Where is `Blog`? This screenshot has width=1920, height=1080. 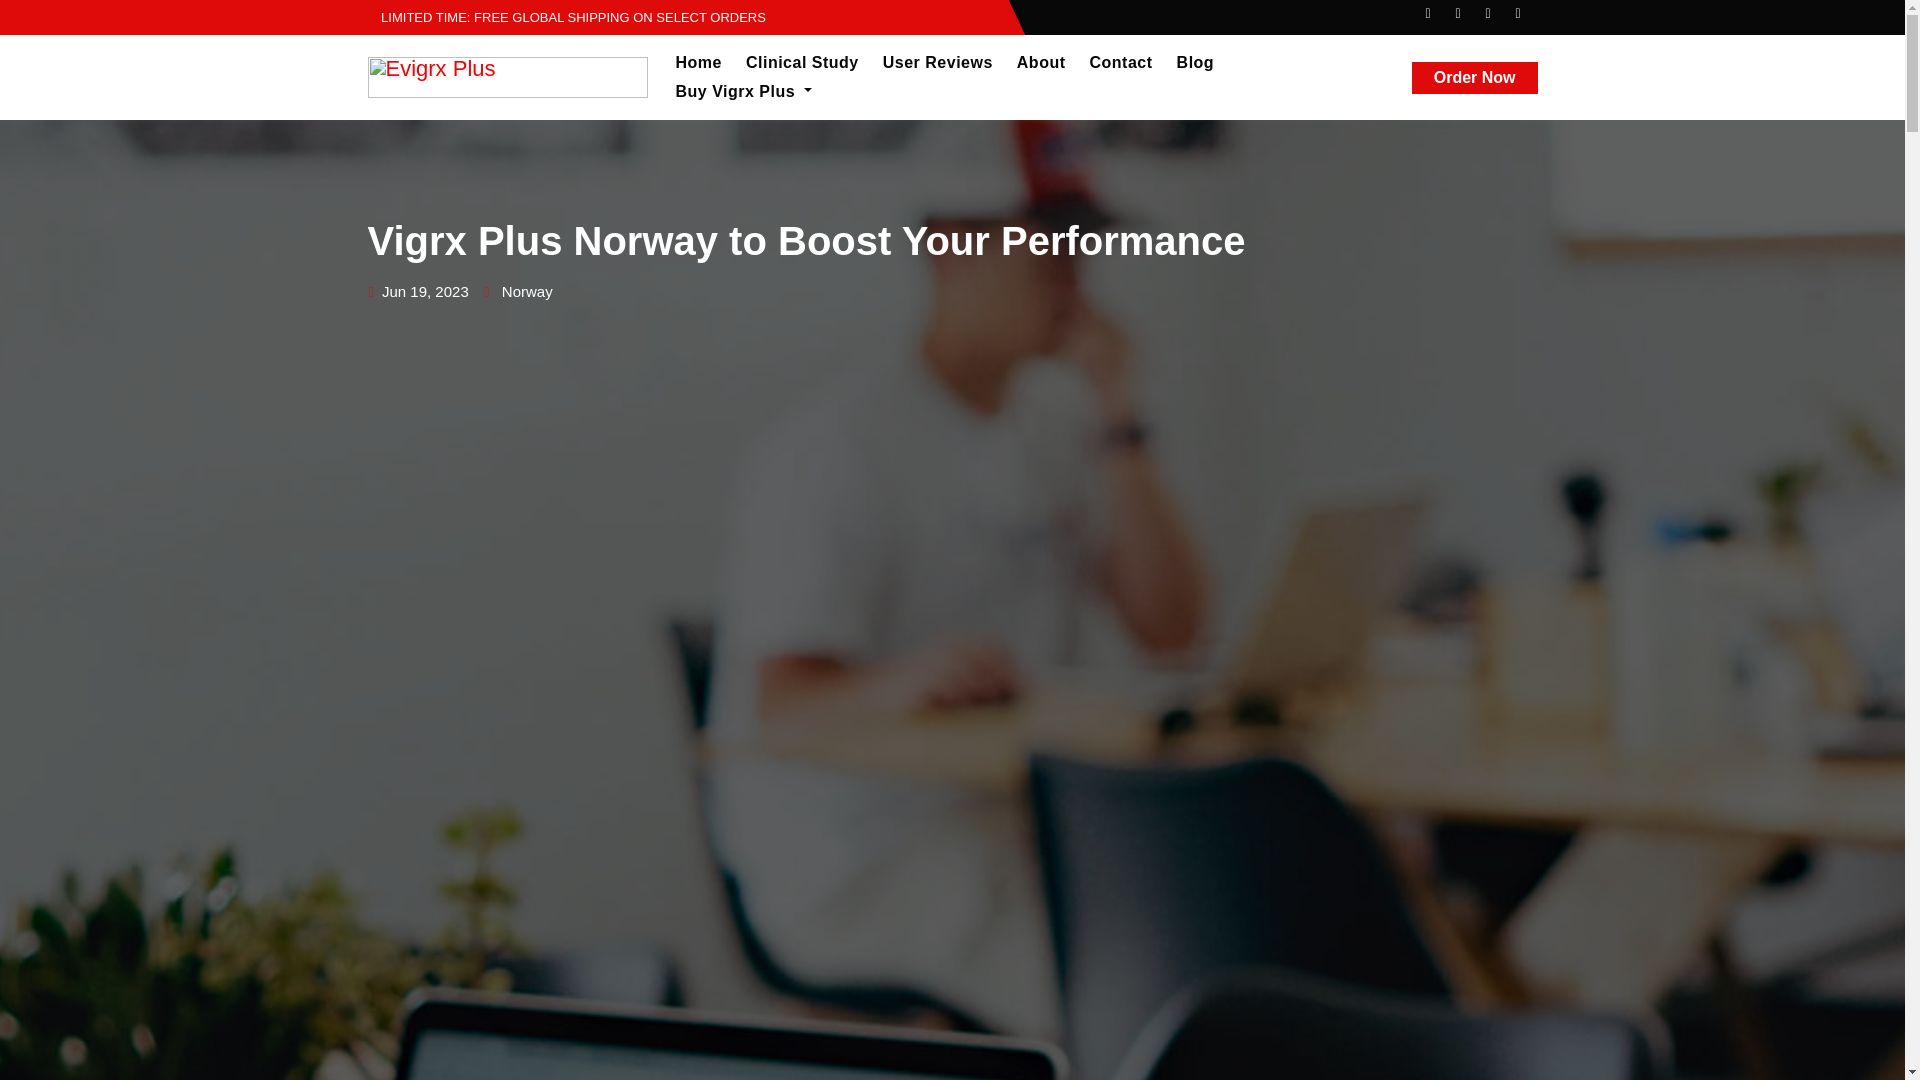 Blog is located at coordinates (1196, 62).